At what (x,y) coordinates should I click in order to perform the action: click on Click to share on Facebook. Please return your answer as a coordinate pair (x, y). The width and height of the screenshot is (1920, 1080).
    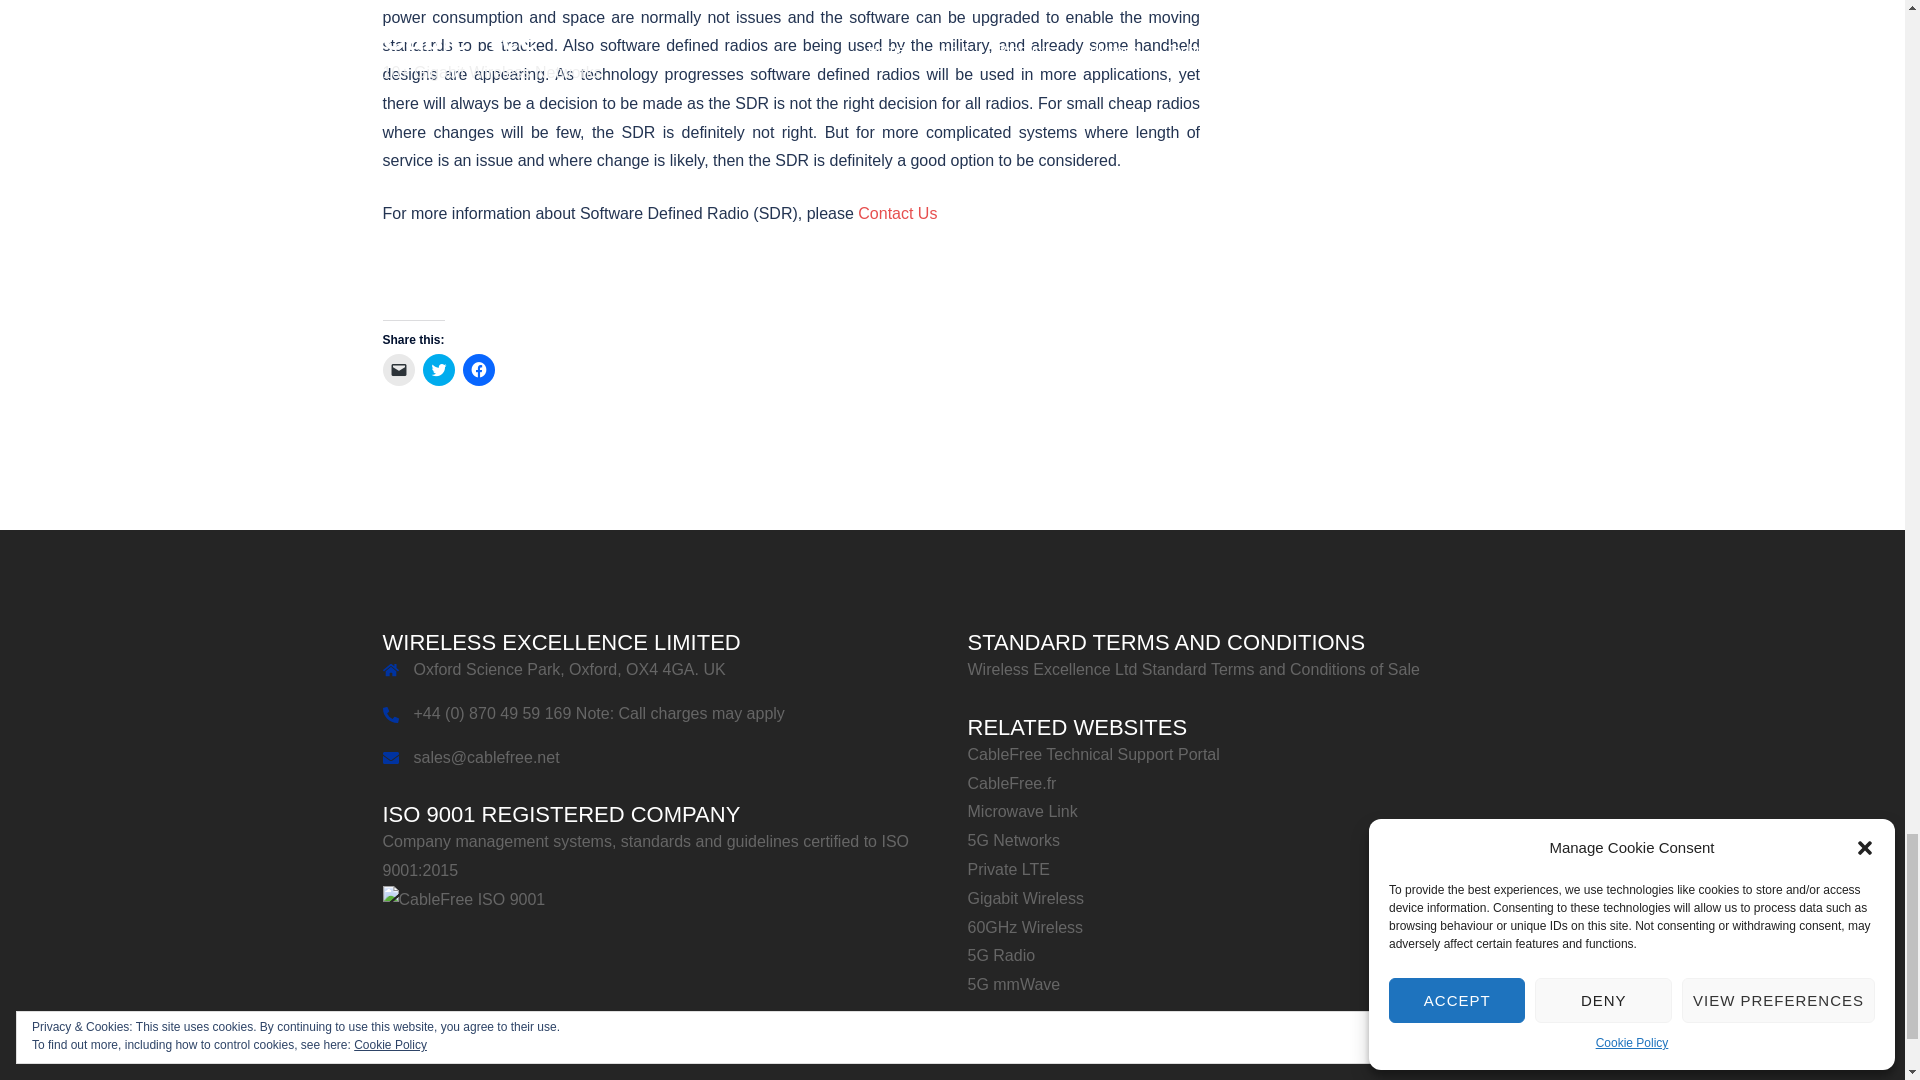
    Looking at the image, I should click on (478, 370).